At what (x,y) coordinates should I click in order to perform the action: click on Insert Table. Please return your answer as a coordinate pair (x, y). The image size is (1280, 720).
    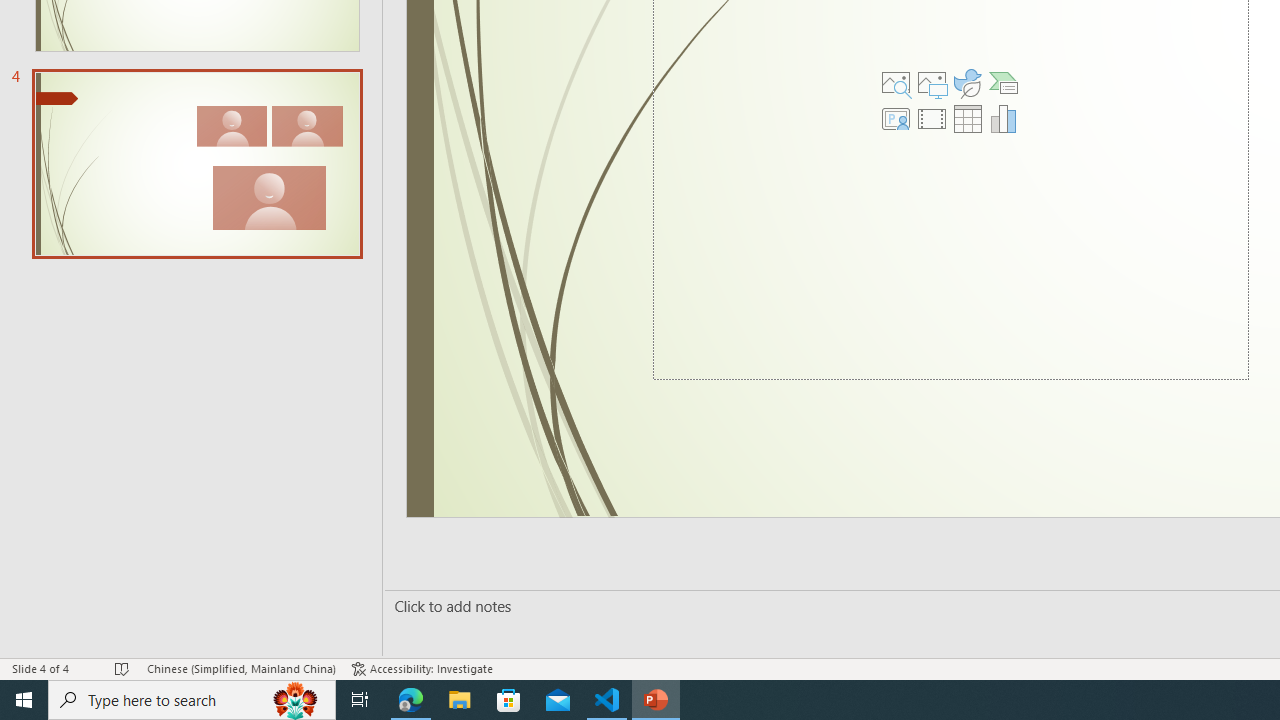
    Looking at the image, I should click on (968, 118).